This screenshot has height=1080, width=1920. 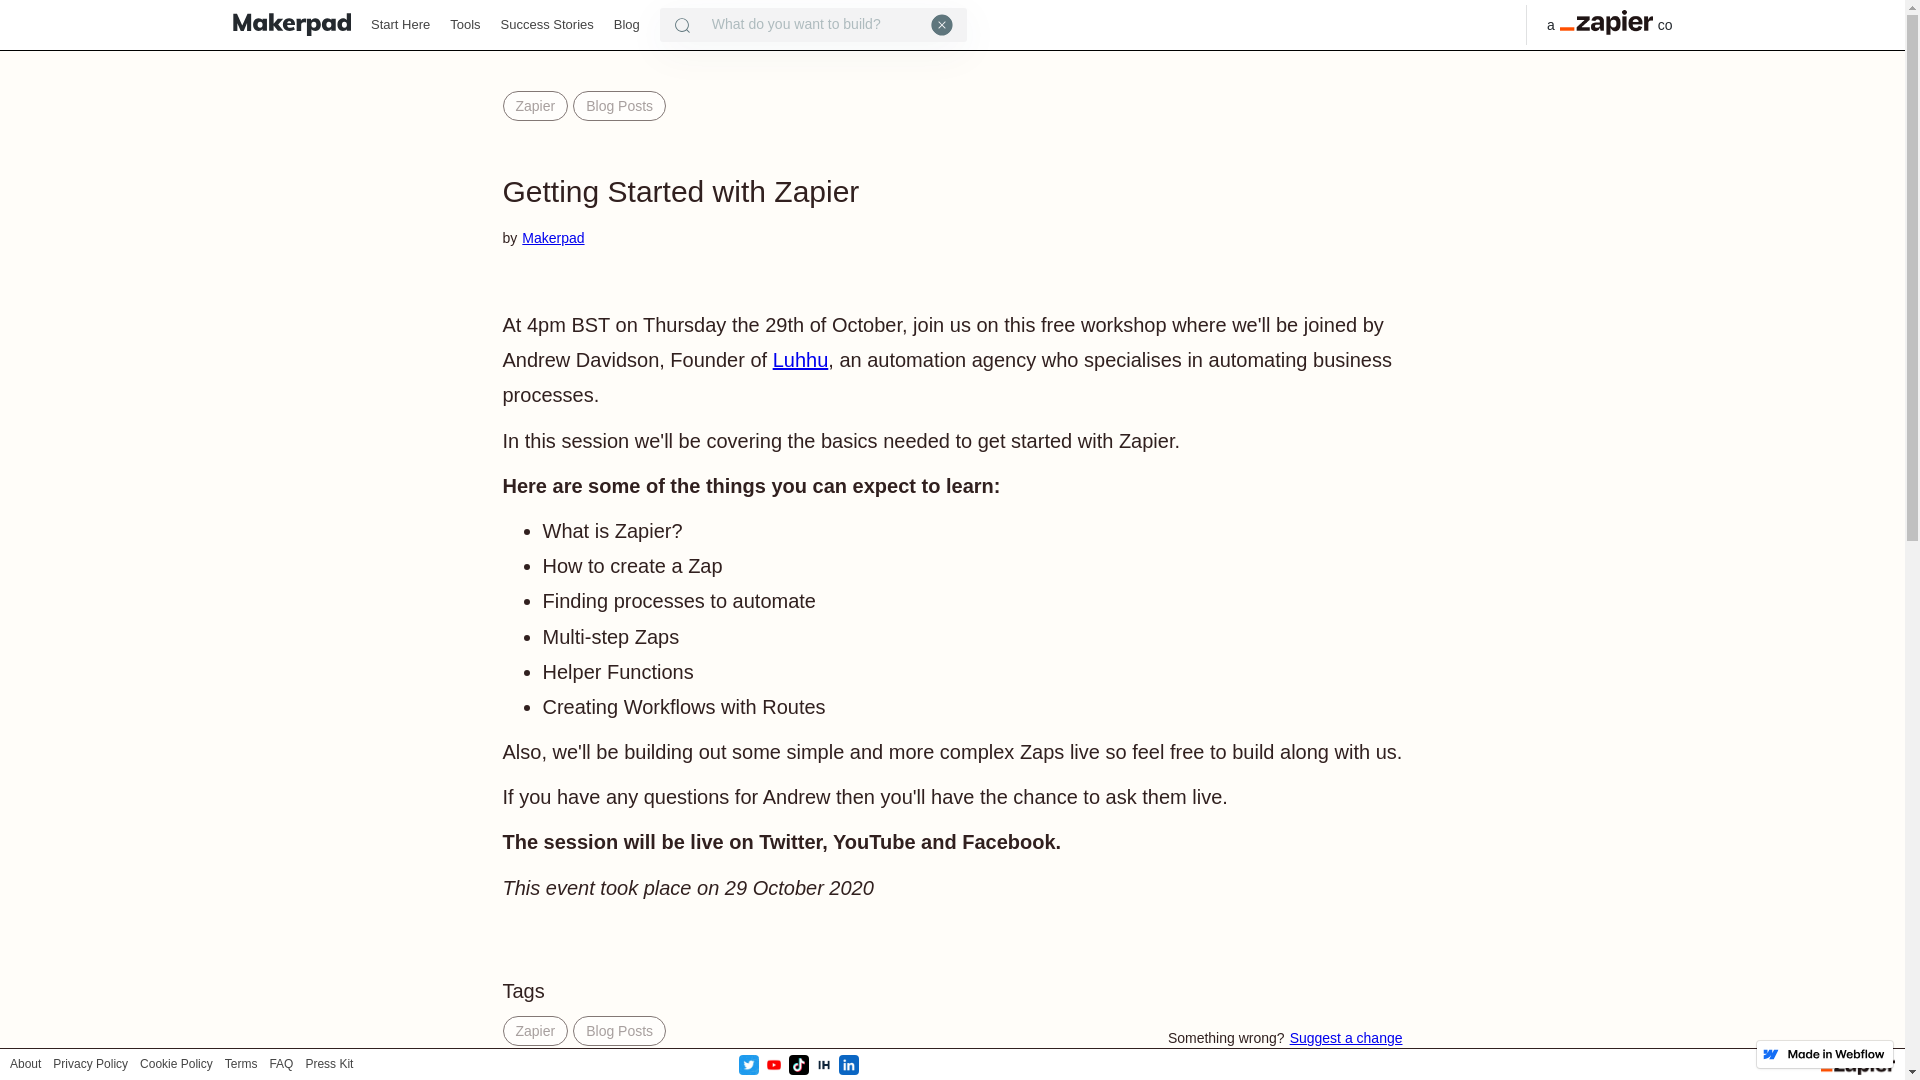 I want to click on Luhhu, so click(x=801, y=360).